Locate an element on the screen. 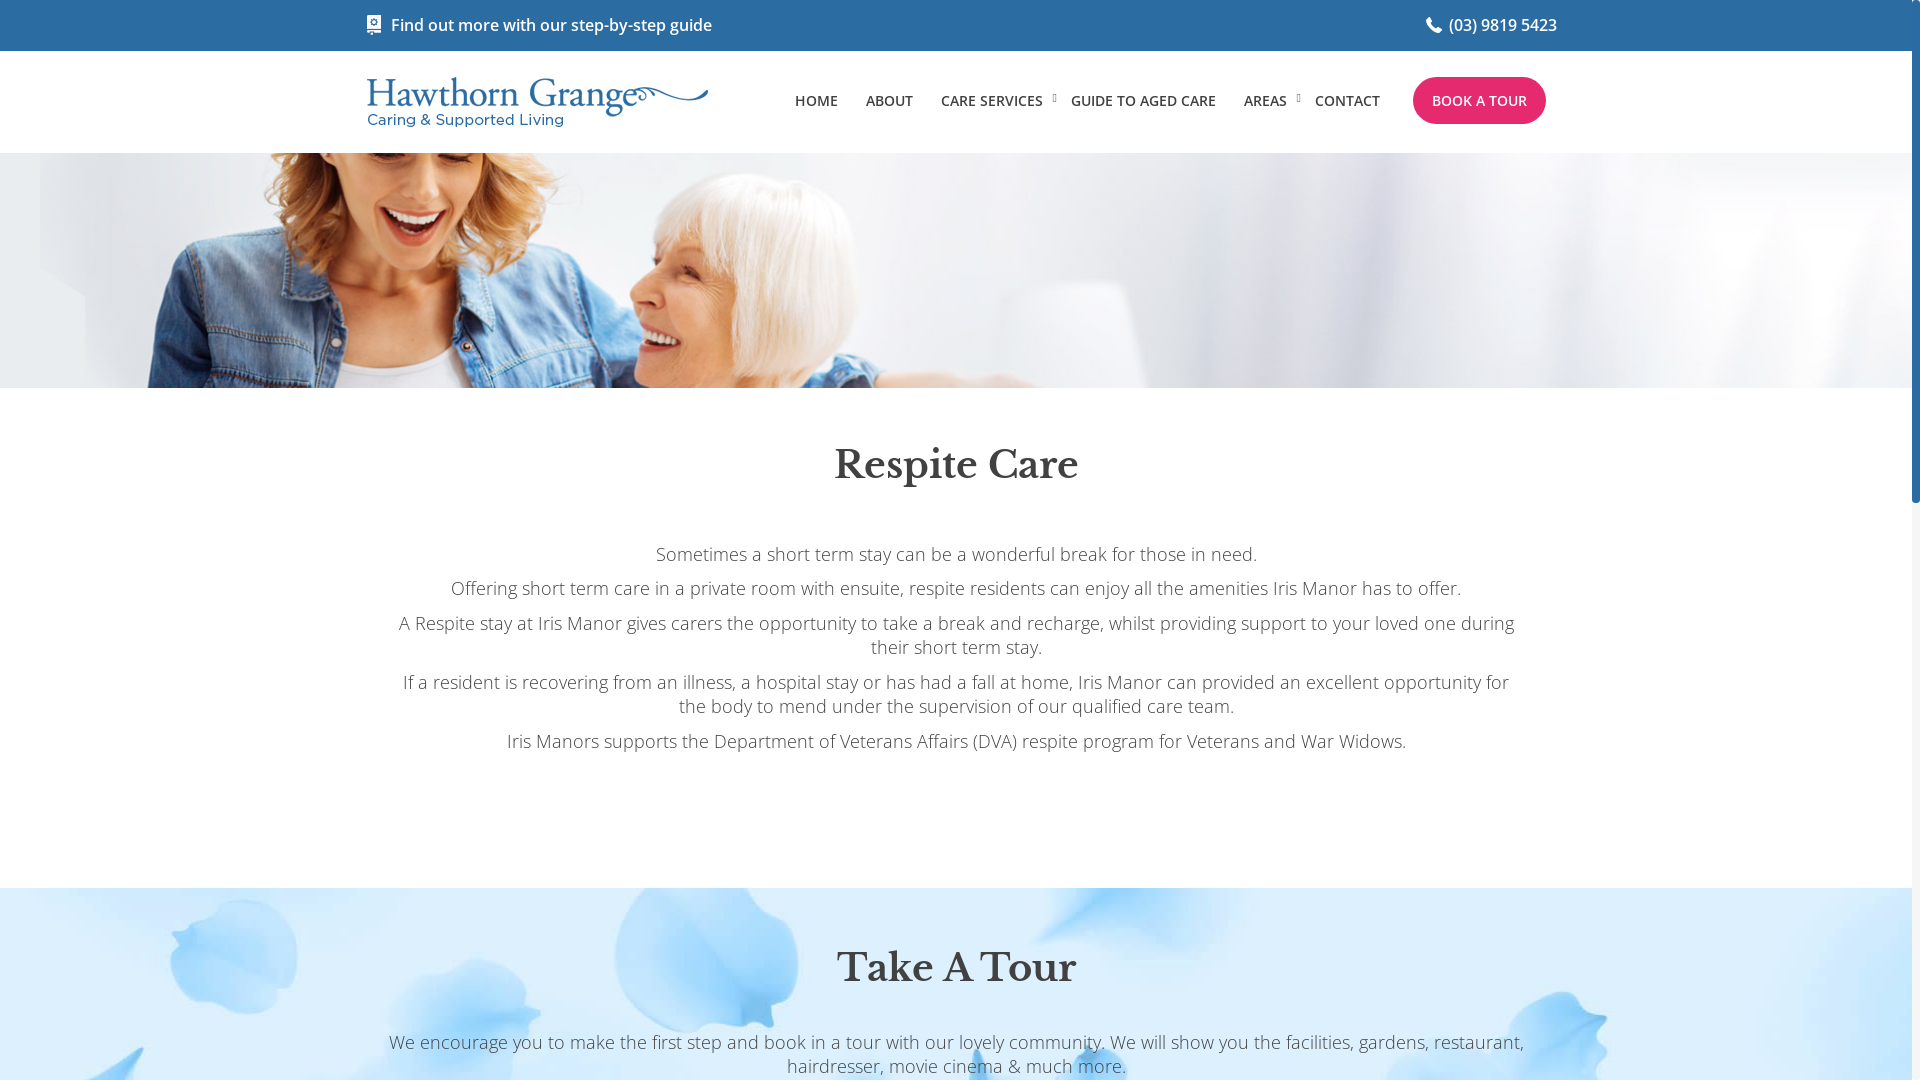 The image size is (1920, 1080). HOME is located at coordinates (816, 100).